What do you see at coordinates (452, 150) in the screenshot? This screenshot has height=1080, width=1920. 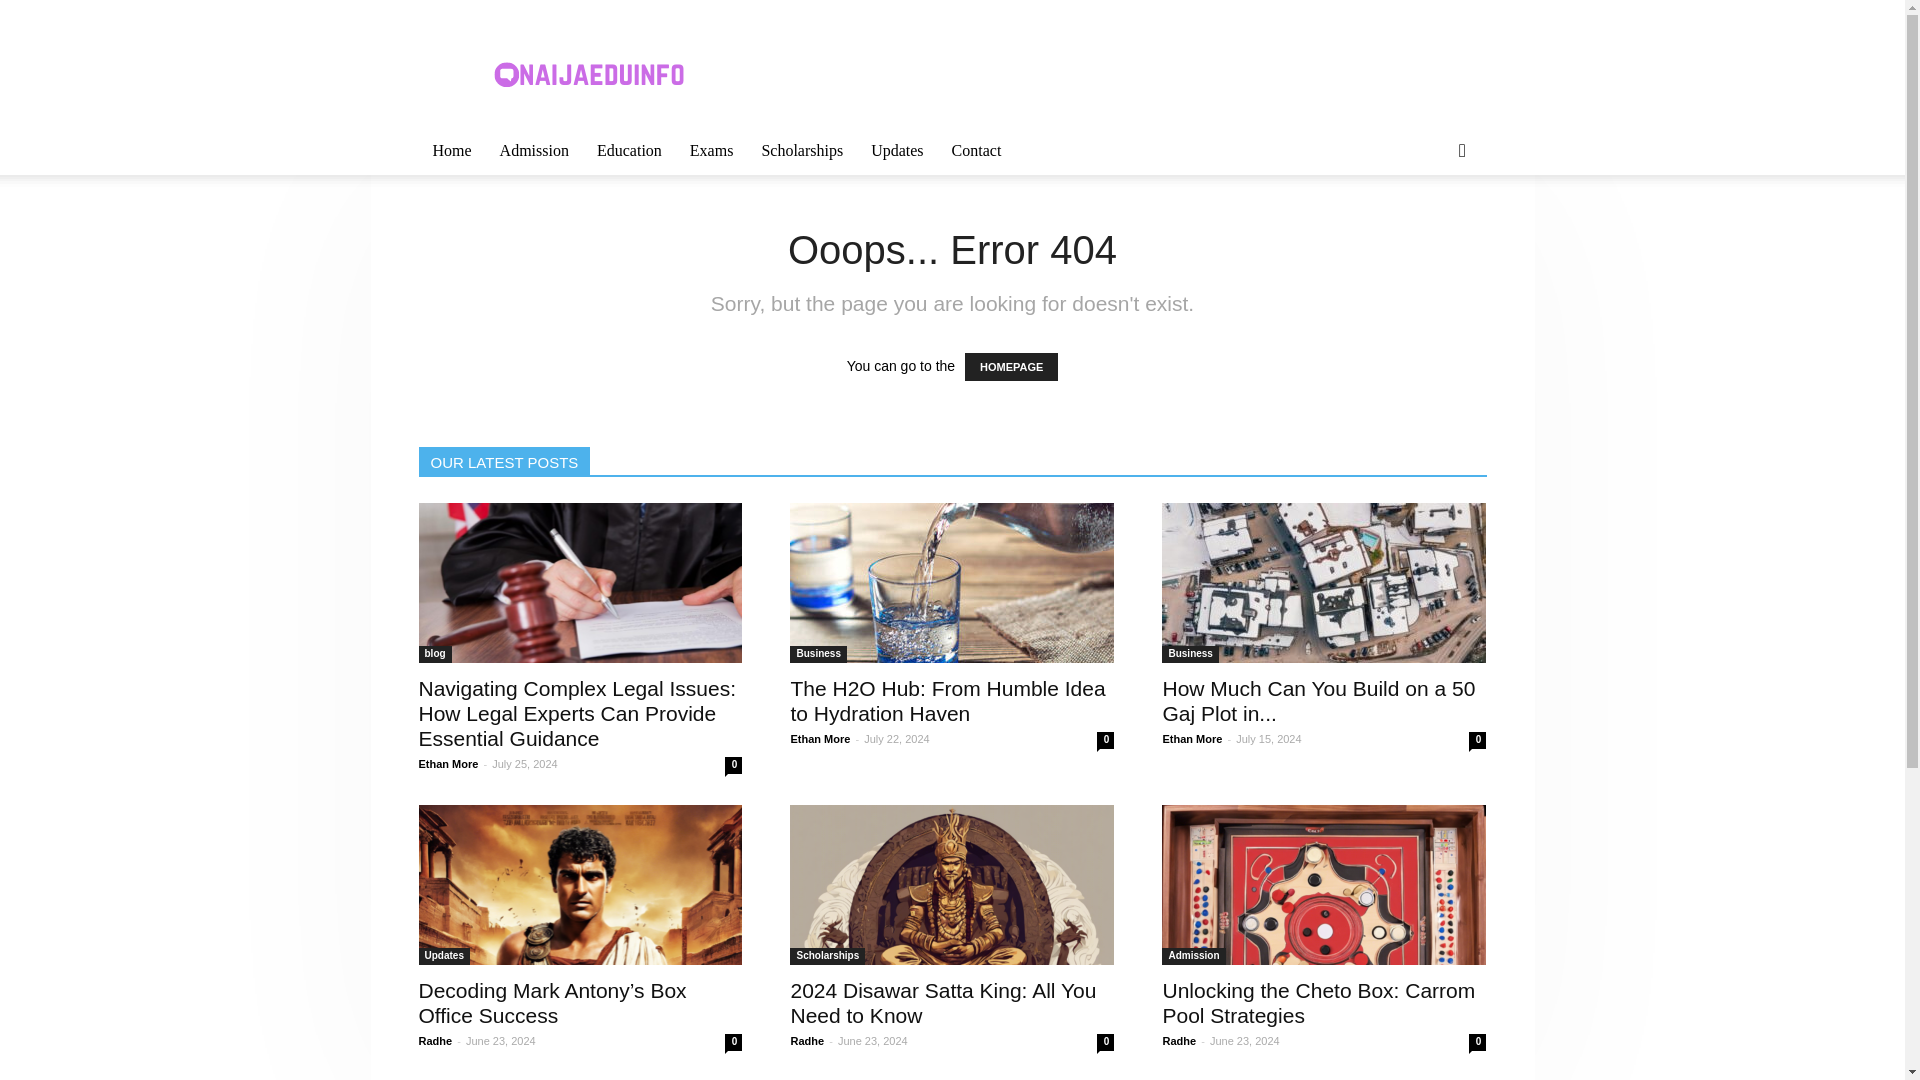 I see `Home` at bounding box center [452, 150].